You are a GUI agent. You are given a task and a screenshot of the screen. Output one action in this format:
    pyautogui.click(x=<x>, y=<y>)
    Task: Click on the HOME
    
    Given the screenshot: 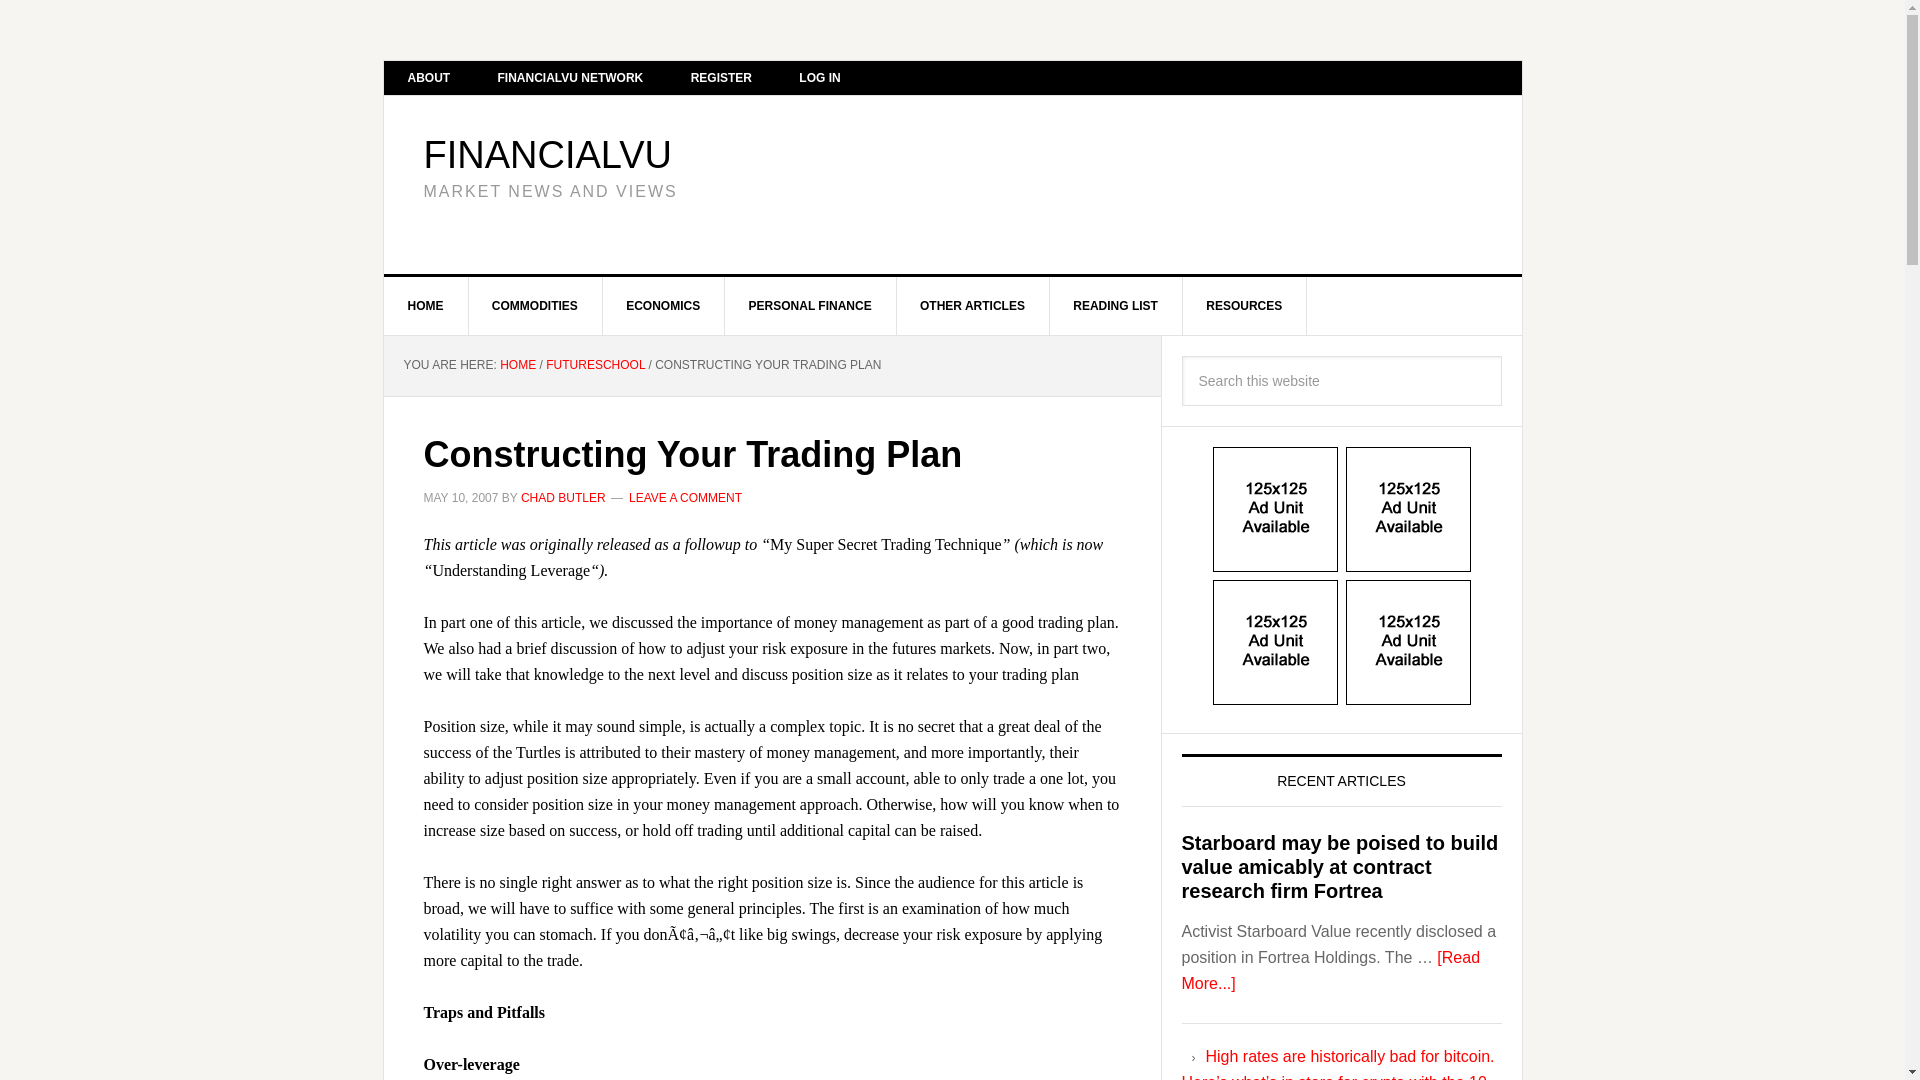 What is the action you would take?
    pyautogui.click(x=517, y=364)
    